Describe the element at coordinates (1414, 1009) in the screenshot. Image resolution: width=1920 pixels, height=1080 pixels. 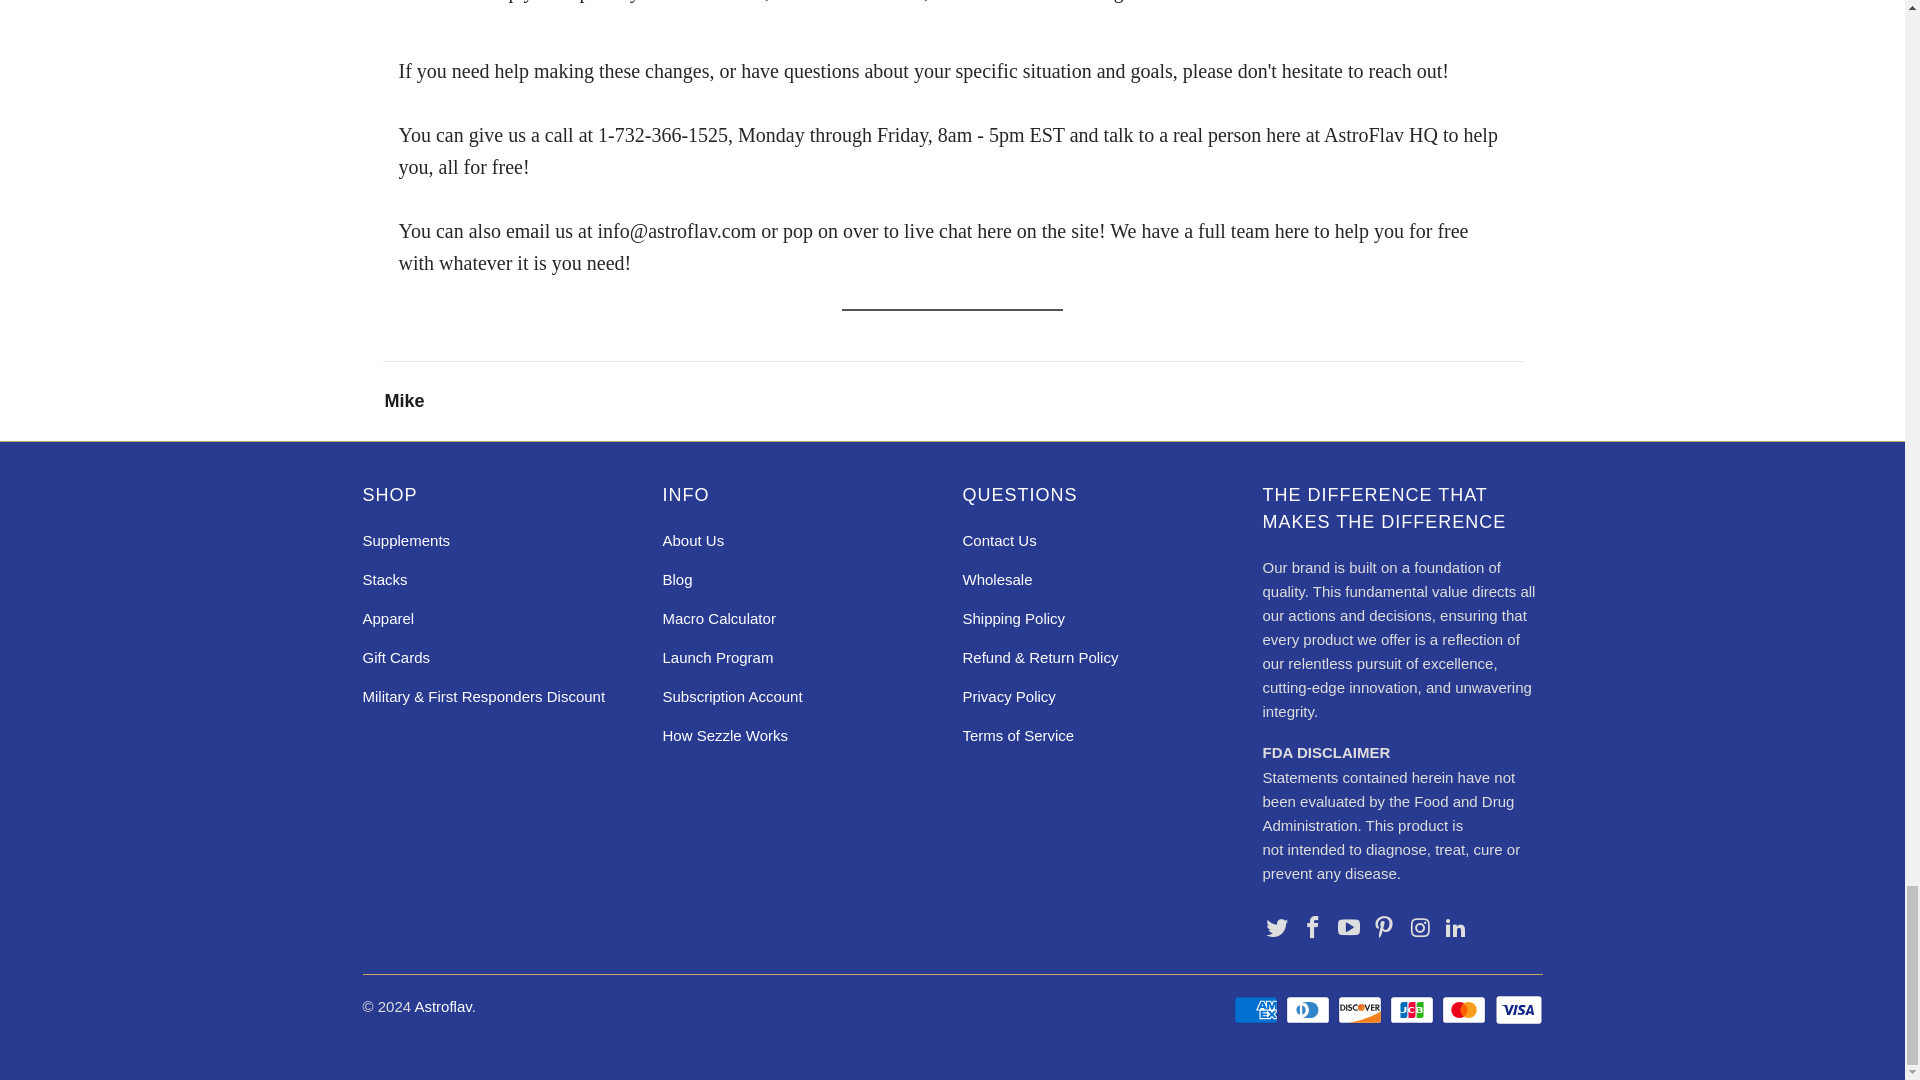
I see `JCB` at that location.